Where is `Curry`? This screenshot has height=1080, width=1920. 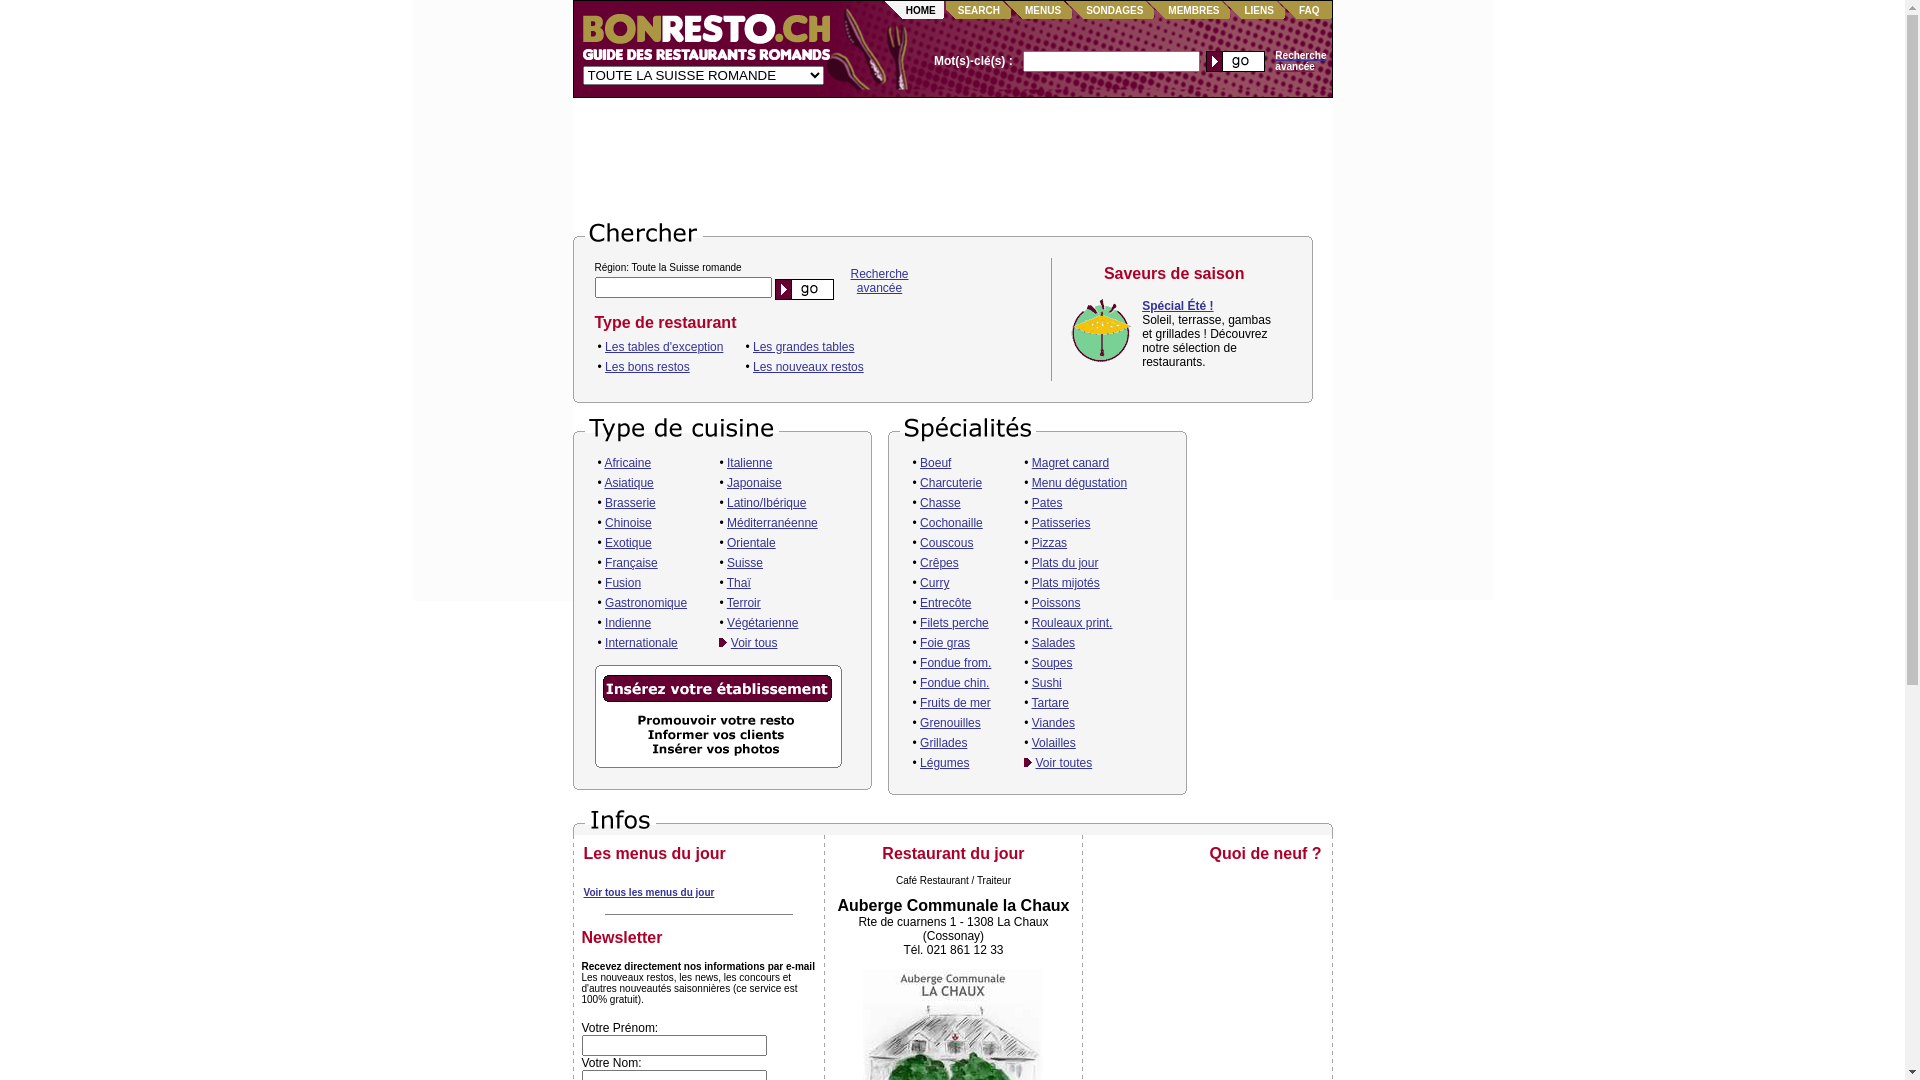 Curry is located at coordinates (934, 583).